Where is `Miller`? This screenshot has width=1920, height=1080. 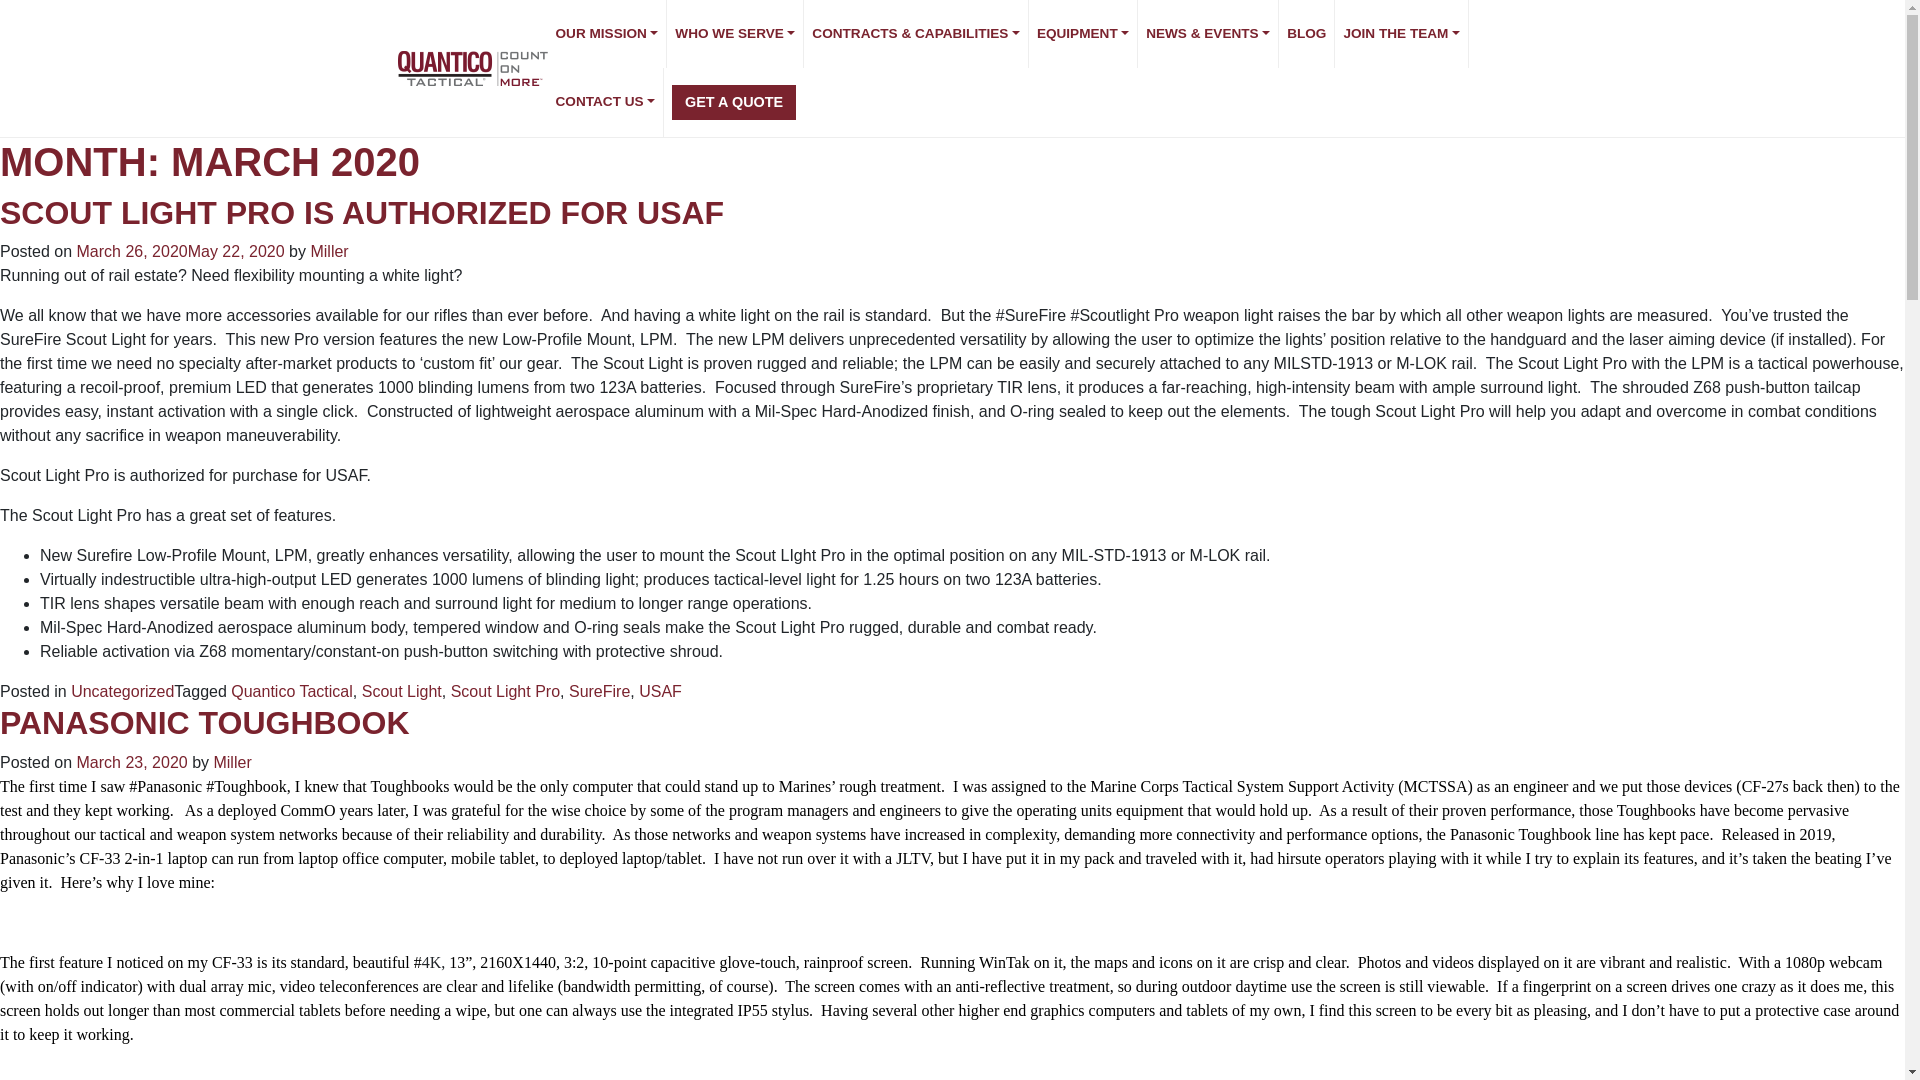 Miller is located at coordinates (328, 252).